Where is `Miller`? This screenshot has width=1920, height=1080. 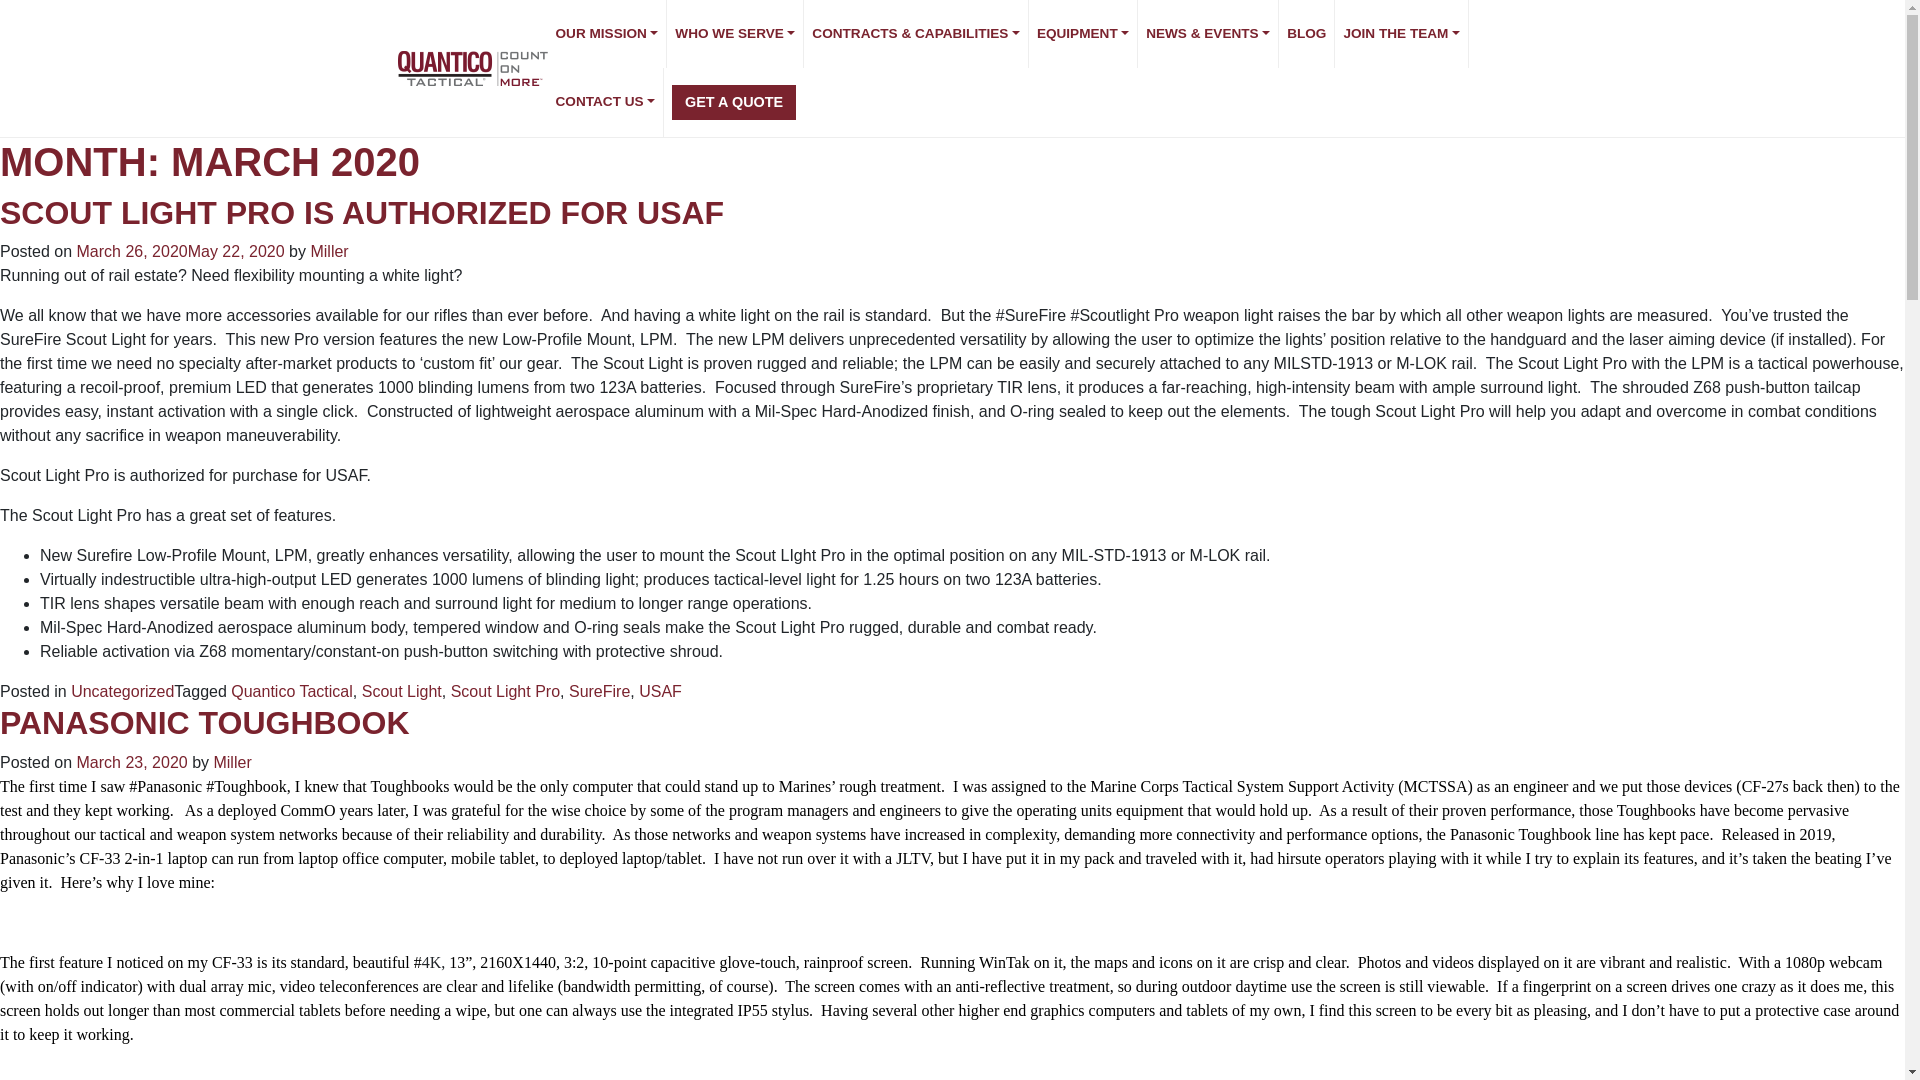 Miller is located at coordinates (328, 252).